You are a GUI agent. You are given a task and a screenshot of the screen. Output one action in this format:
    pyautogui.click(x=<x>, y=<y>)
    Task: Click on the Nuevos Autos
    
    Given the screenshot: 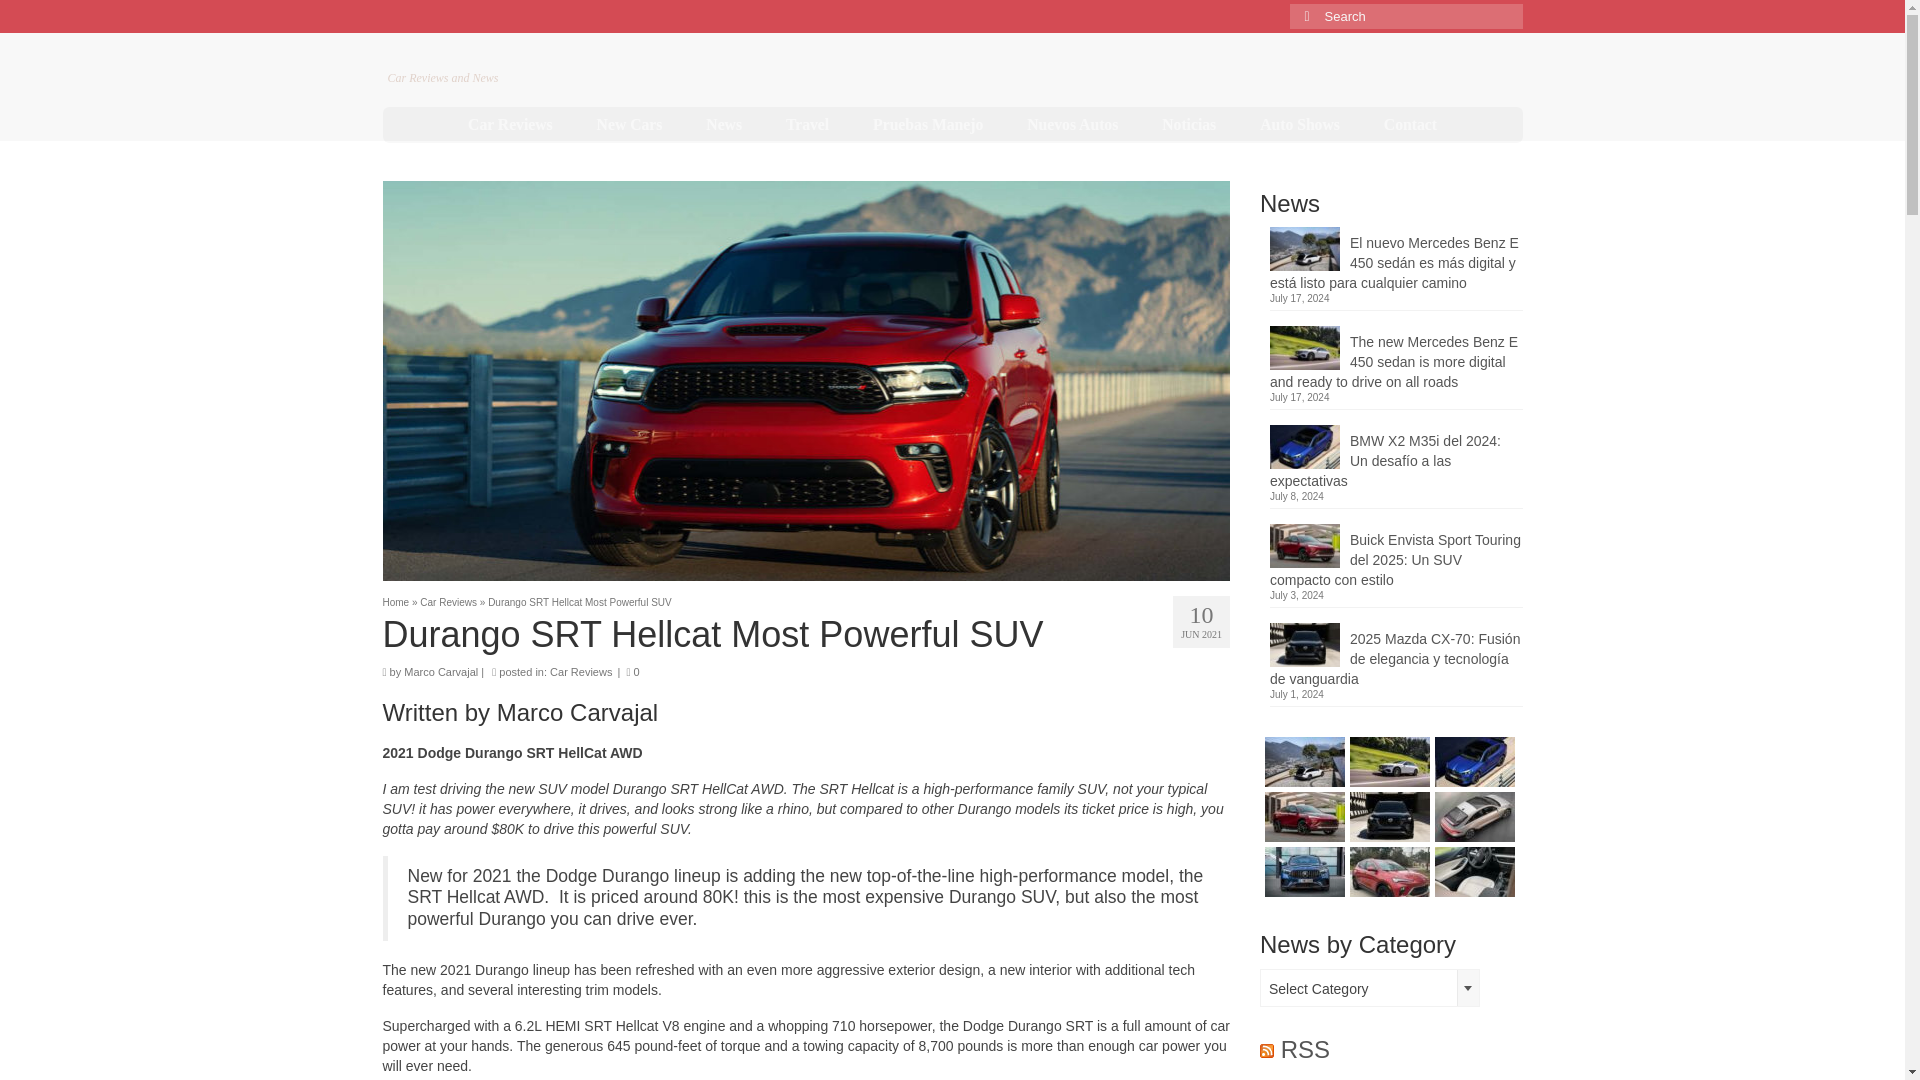 What is the action you would take?
    pyautogui.click(x=1072, y=124)
    